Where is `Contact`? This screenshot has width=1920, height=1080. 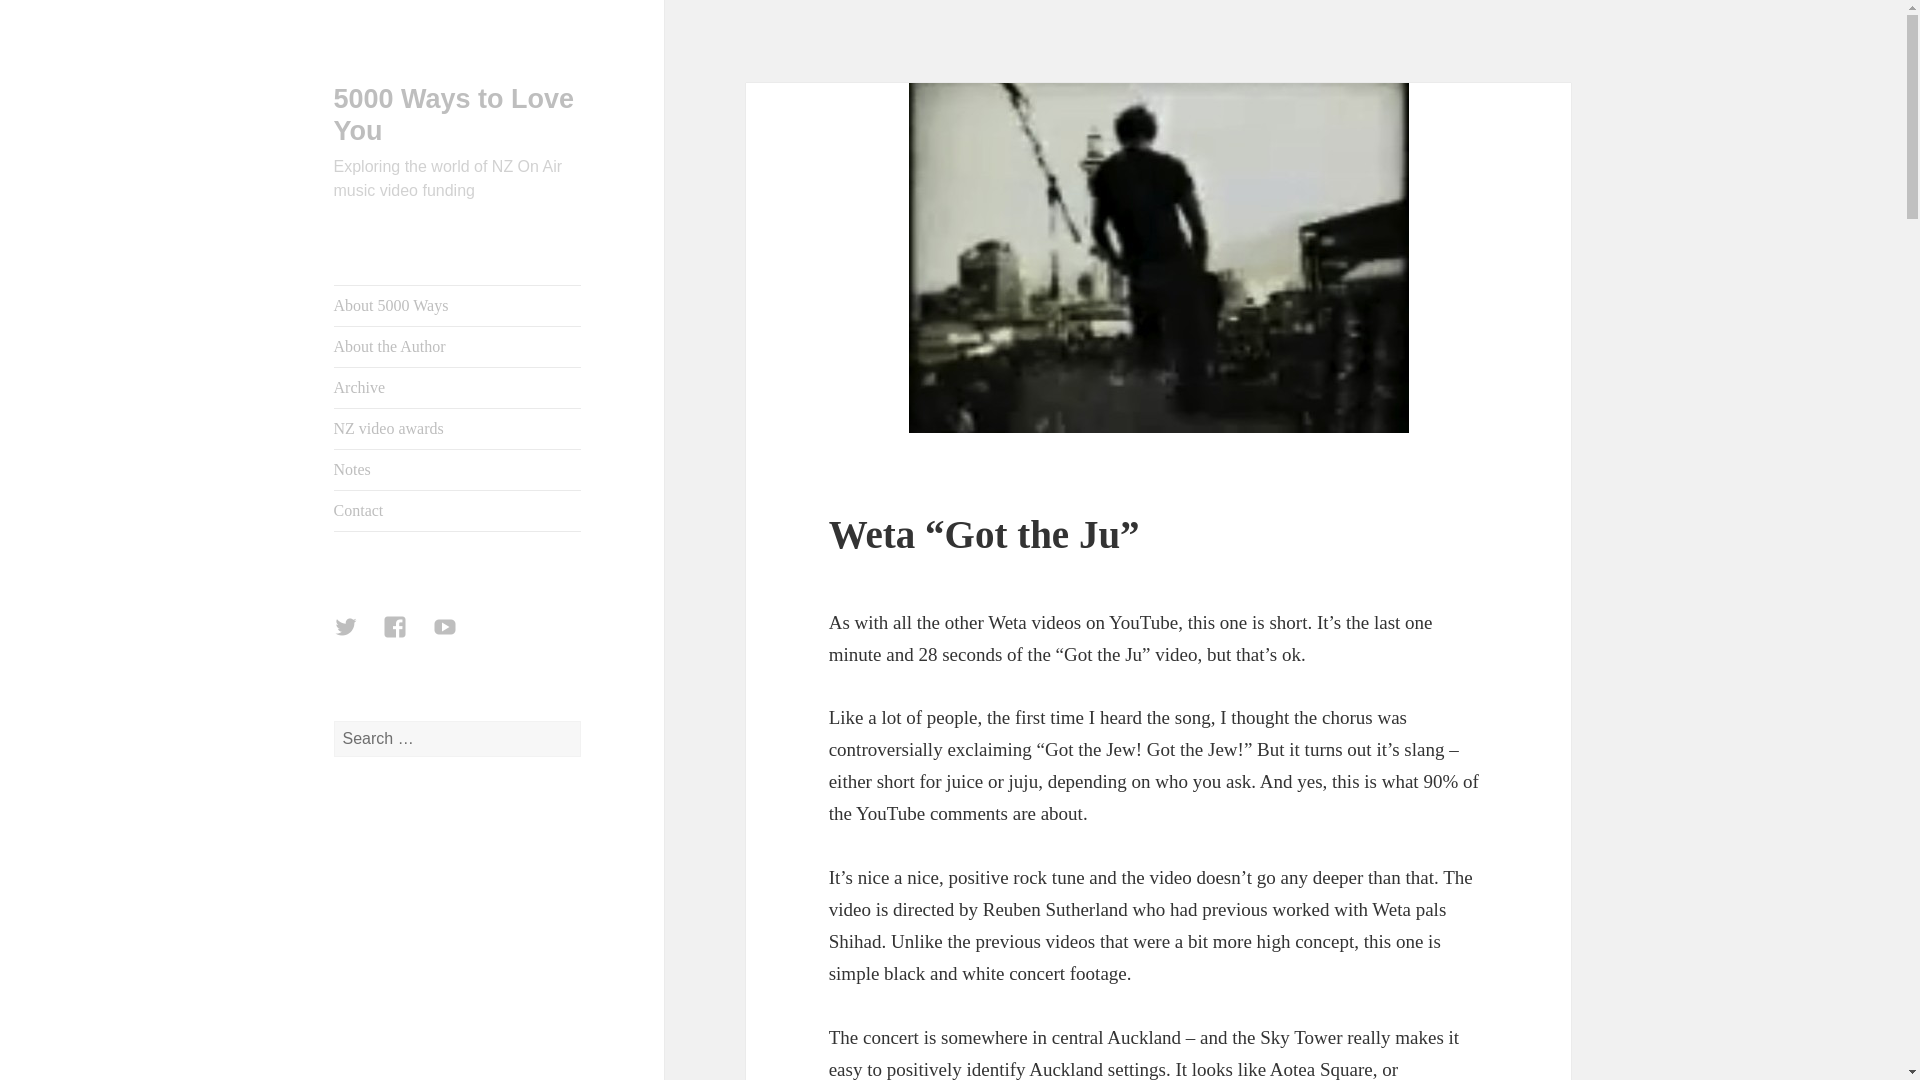
Contact is located at coordinates (458, 511).